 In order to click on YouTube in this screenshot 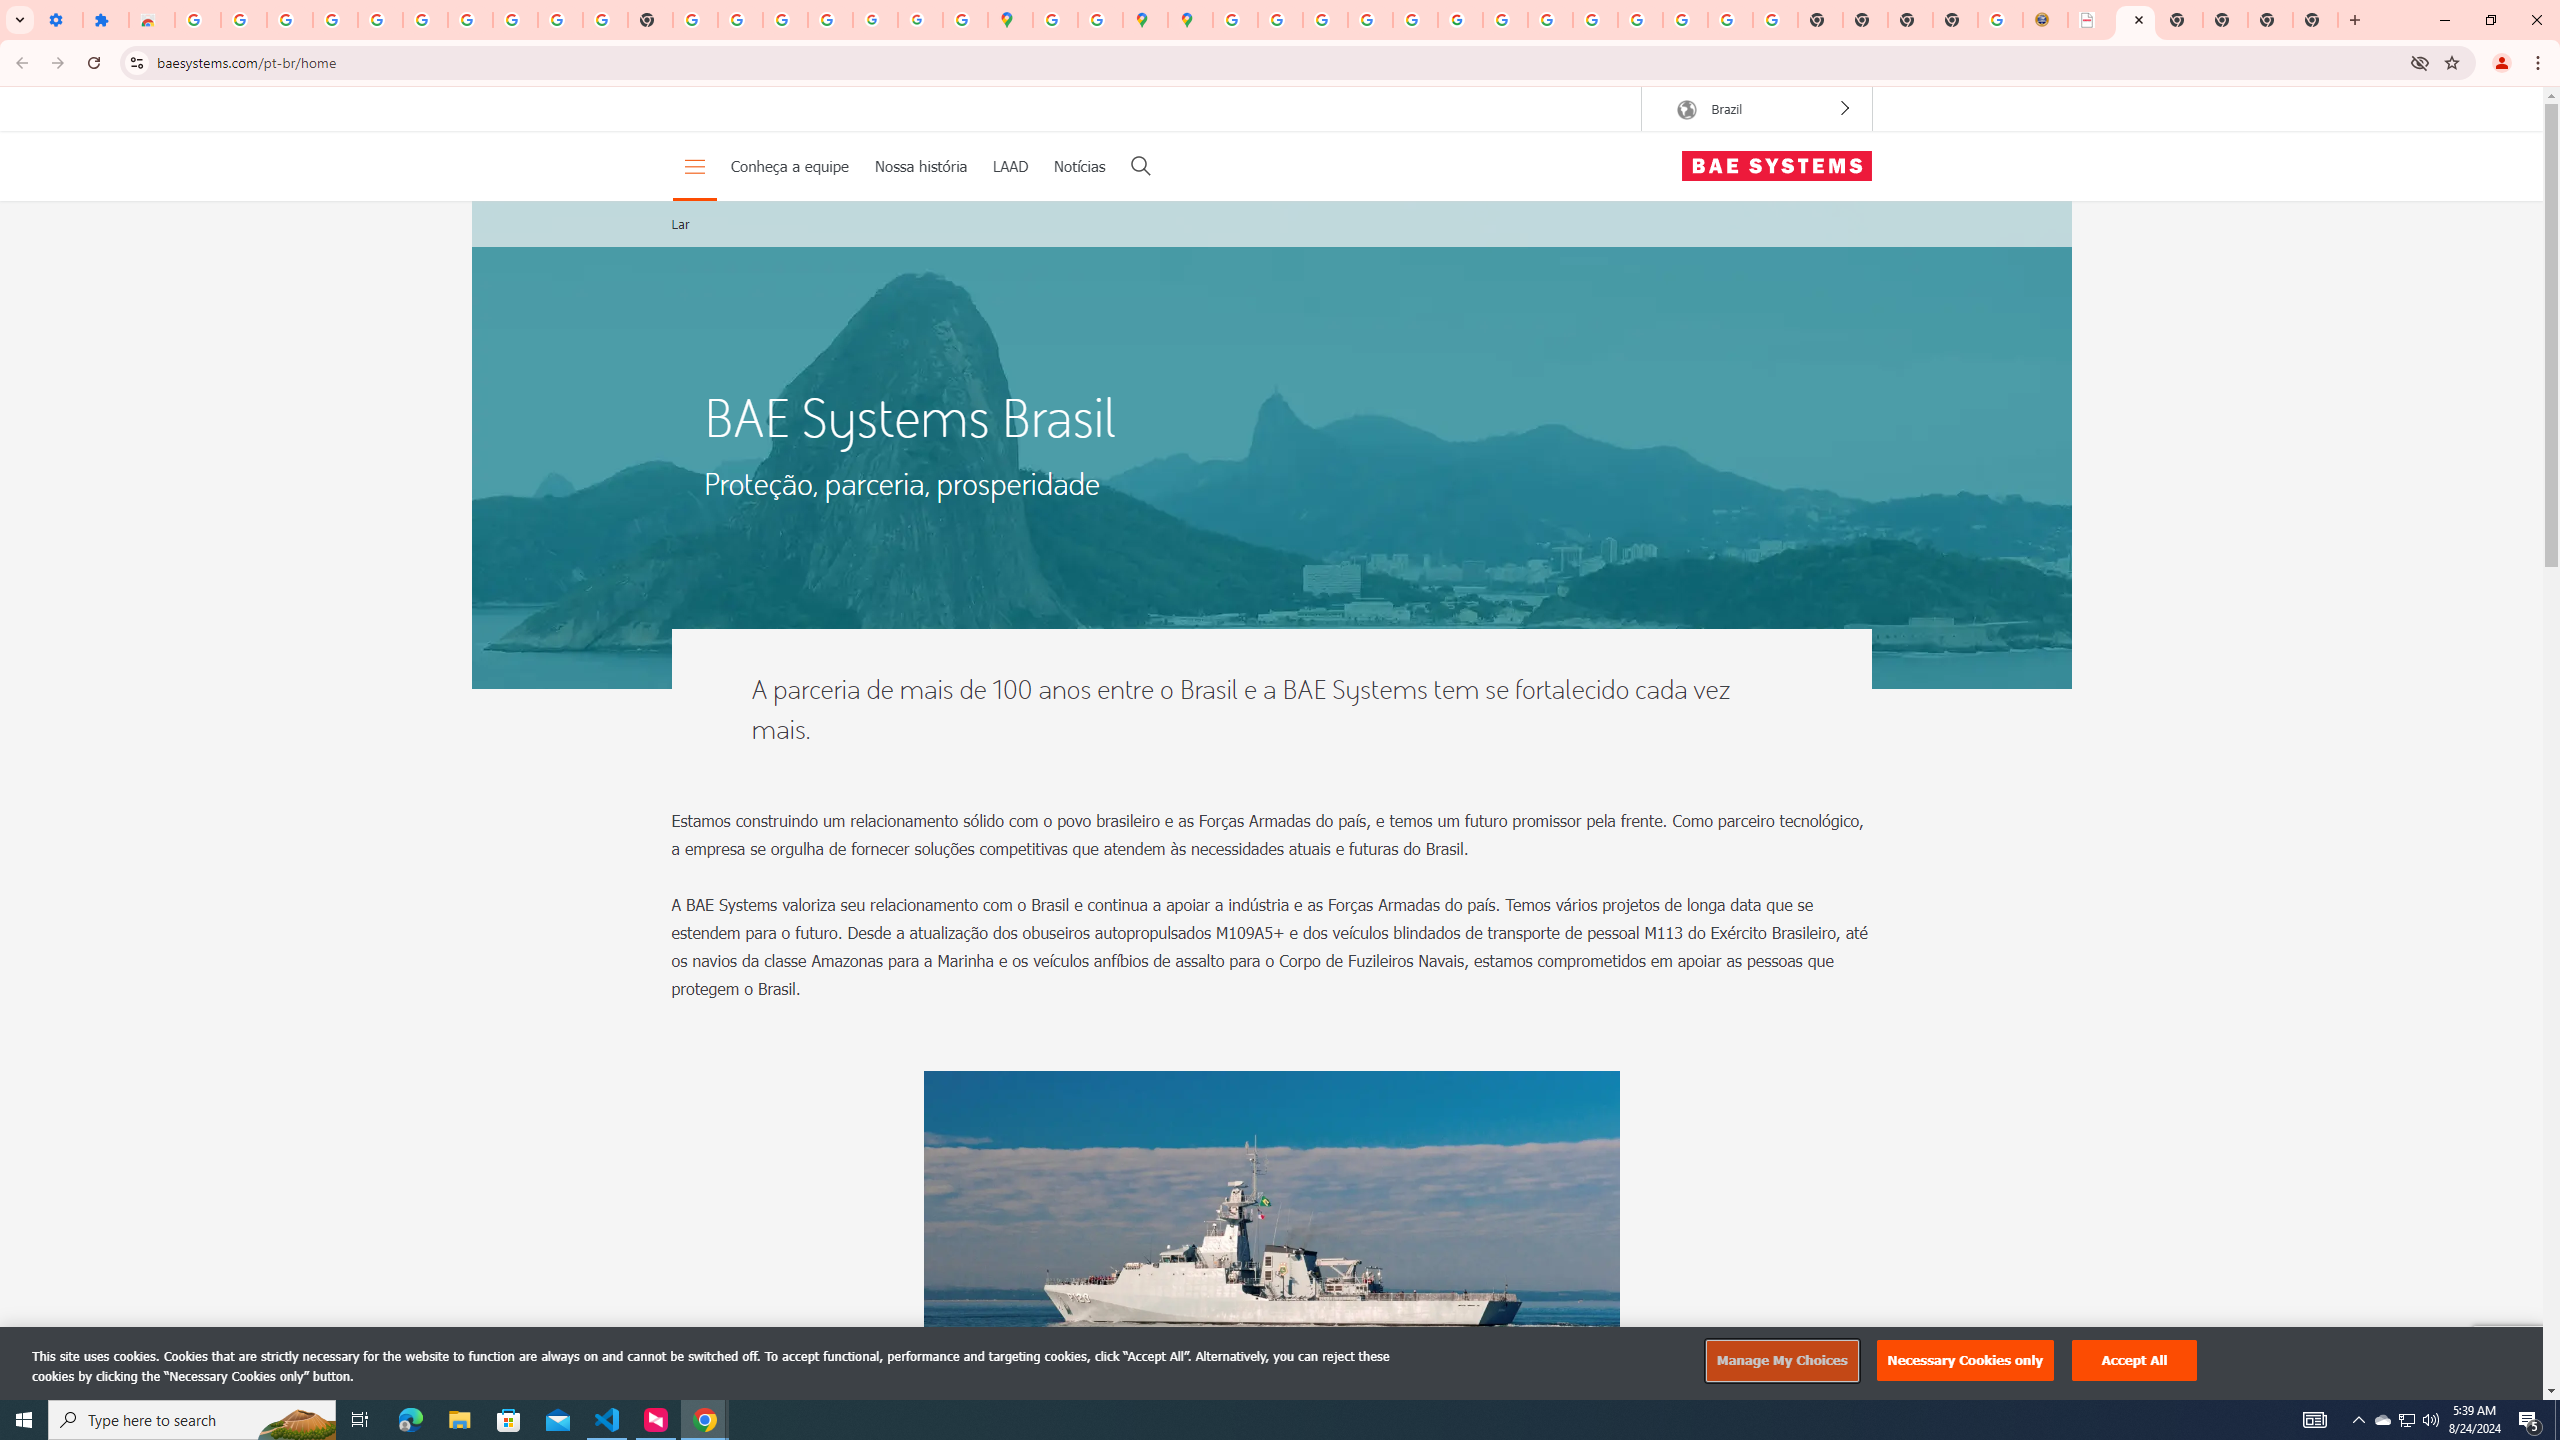, I will do `click(560, 20)`.